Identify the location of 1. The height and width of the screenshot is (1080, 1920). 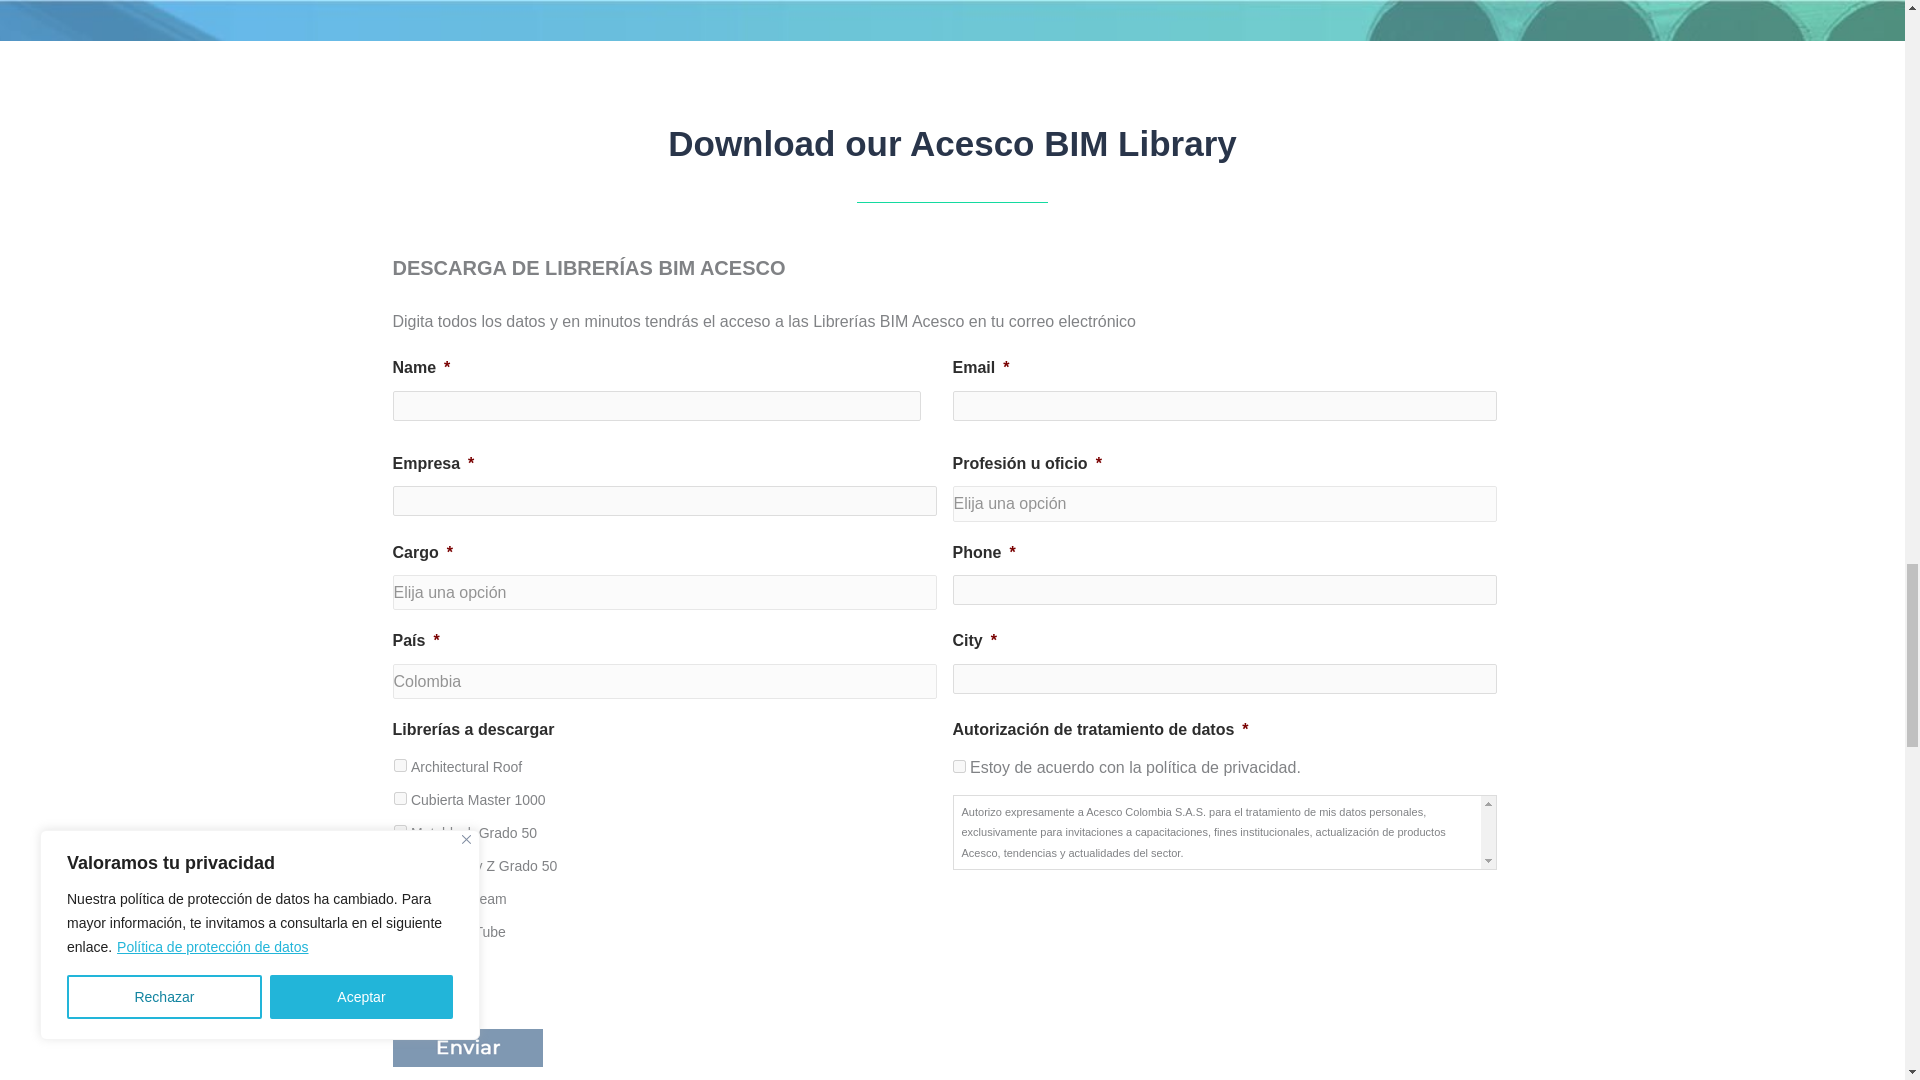
(958, 766).